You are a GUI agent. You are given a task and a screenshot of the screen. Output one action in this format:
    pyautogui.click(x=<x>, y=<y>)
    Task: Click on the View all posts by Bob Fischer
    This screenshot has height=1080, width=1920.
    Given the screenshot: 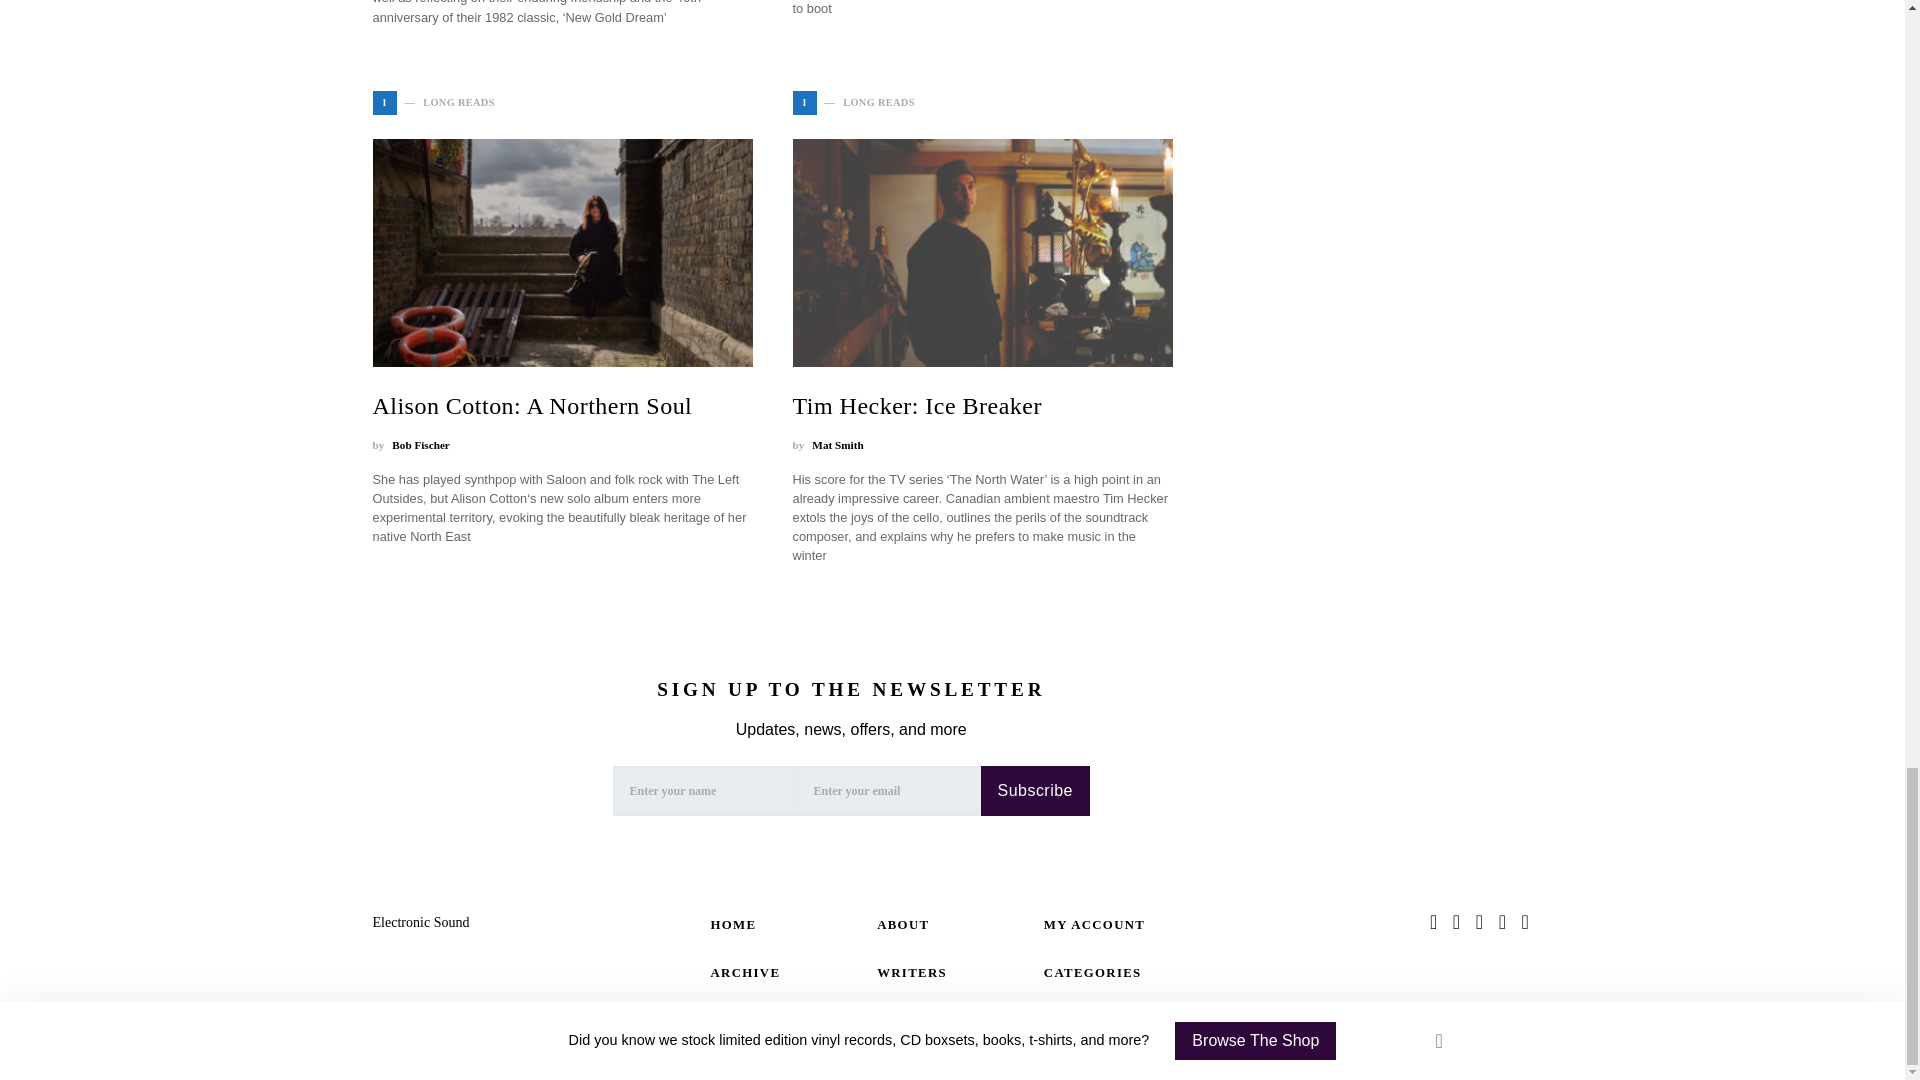 What is the action you would take?
    pyautogui.click(x=420, y=445)
    